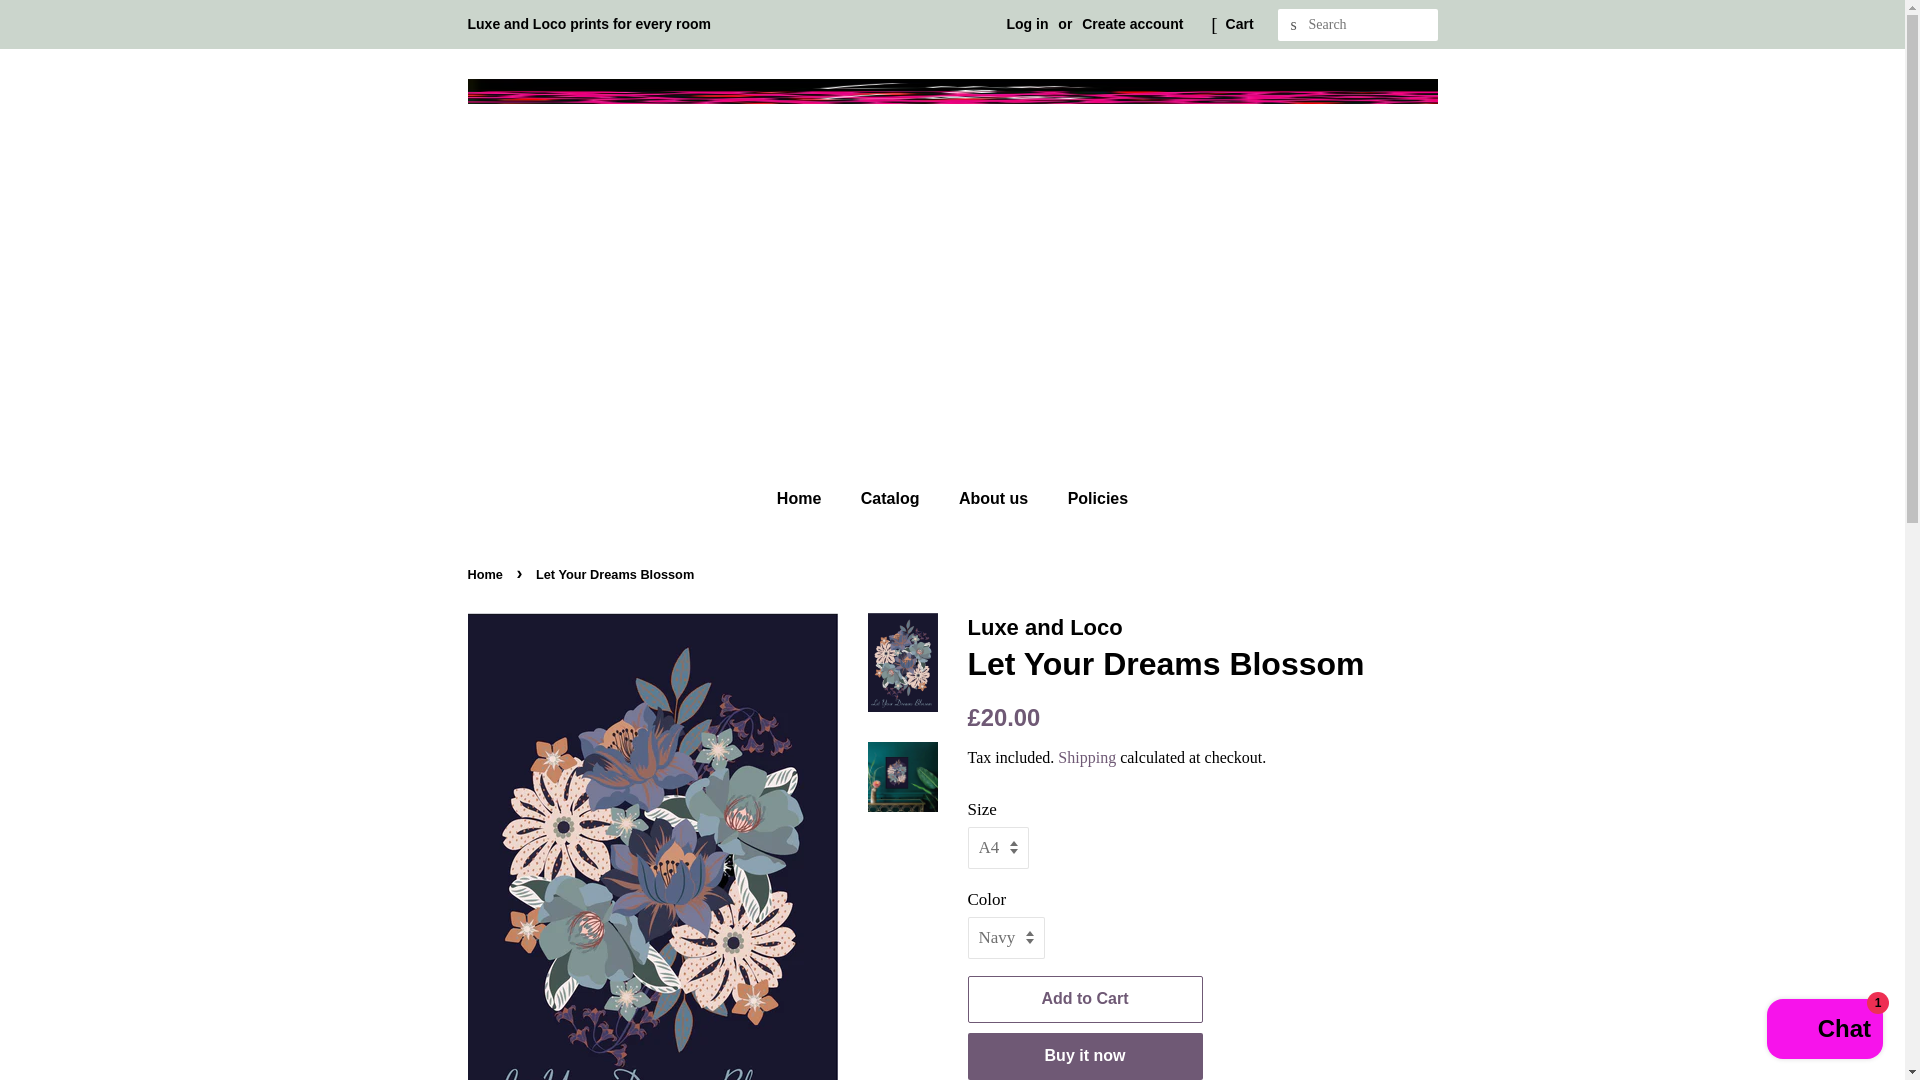 This screenshot has width=1920, height=1080. Describe the element at coordinates (1086, 757) in the screenshot. I see `Shipping` at that location.